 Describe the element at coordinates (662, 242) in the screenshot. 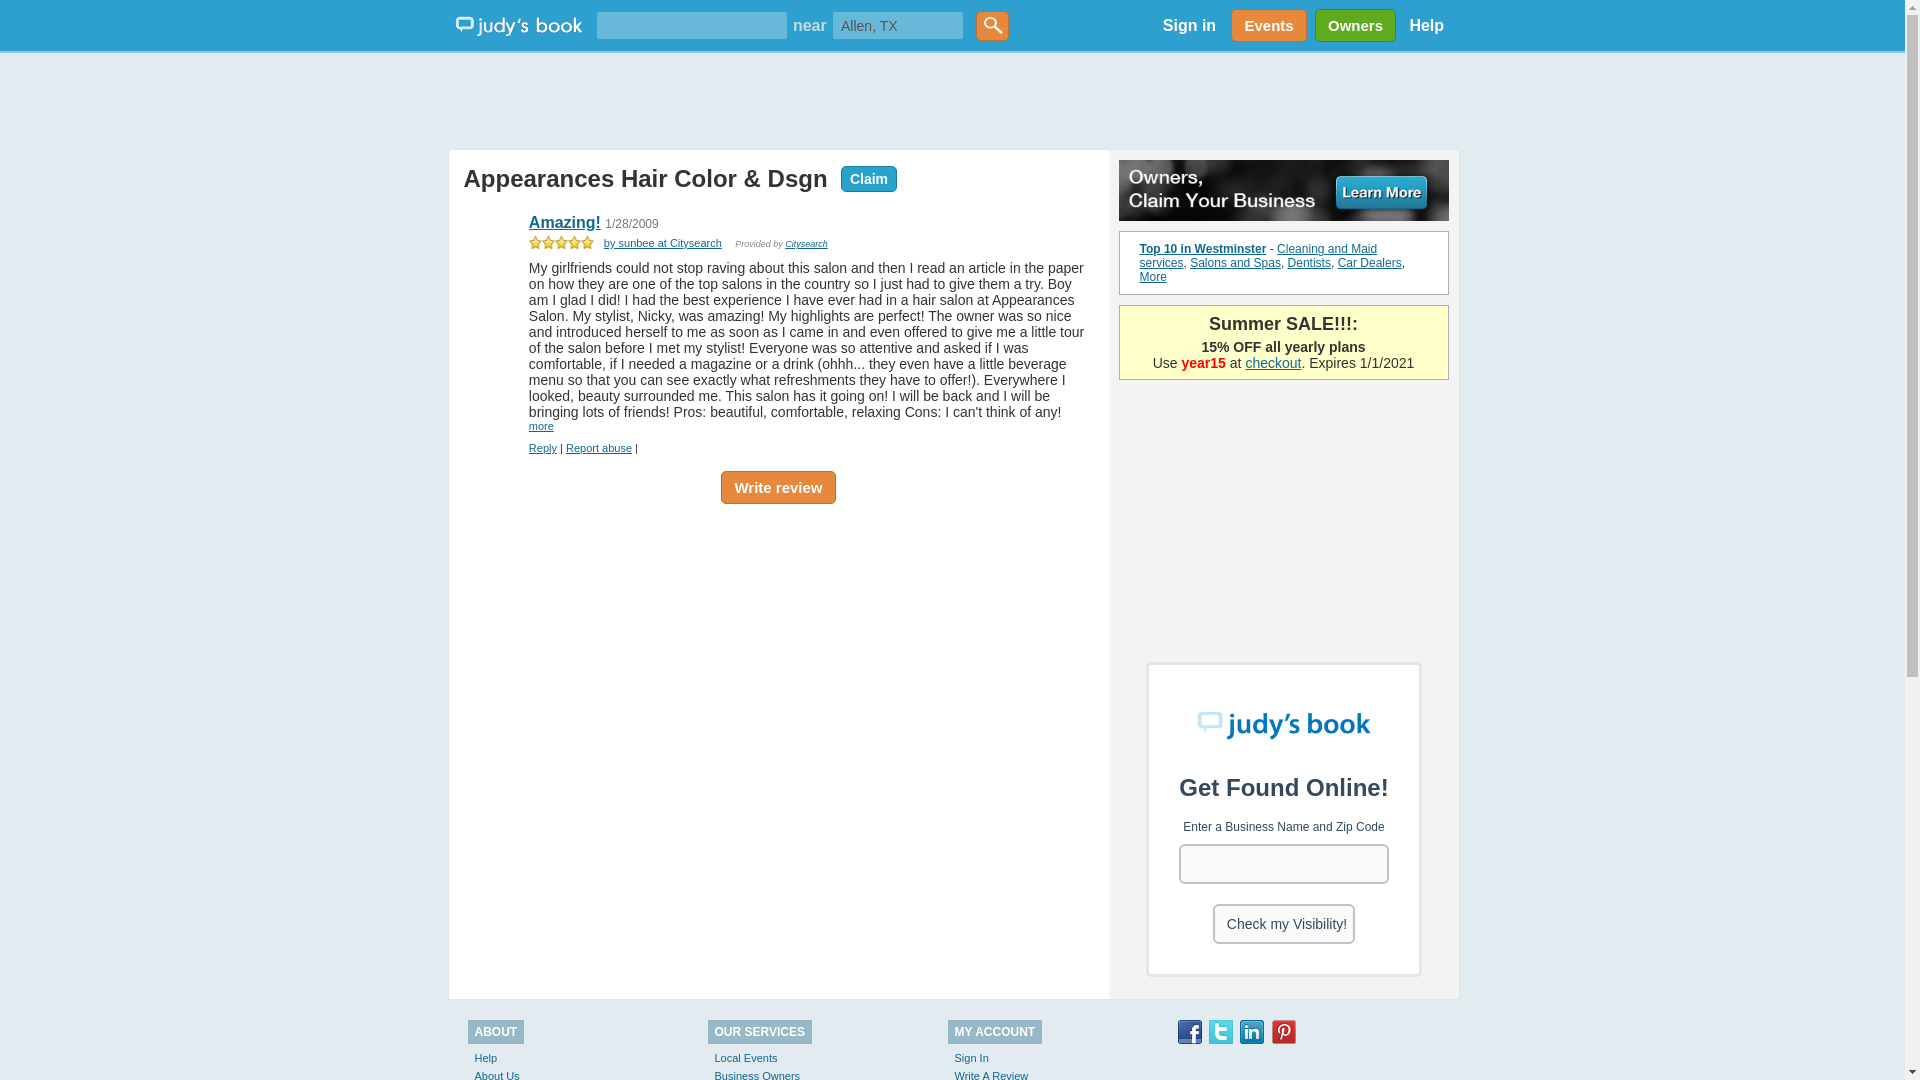

I see `by sunbee at Citysearch` at that location.